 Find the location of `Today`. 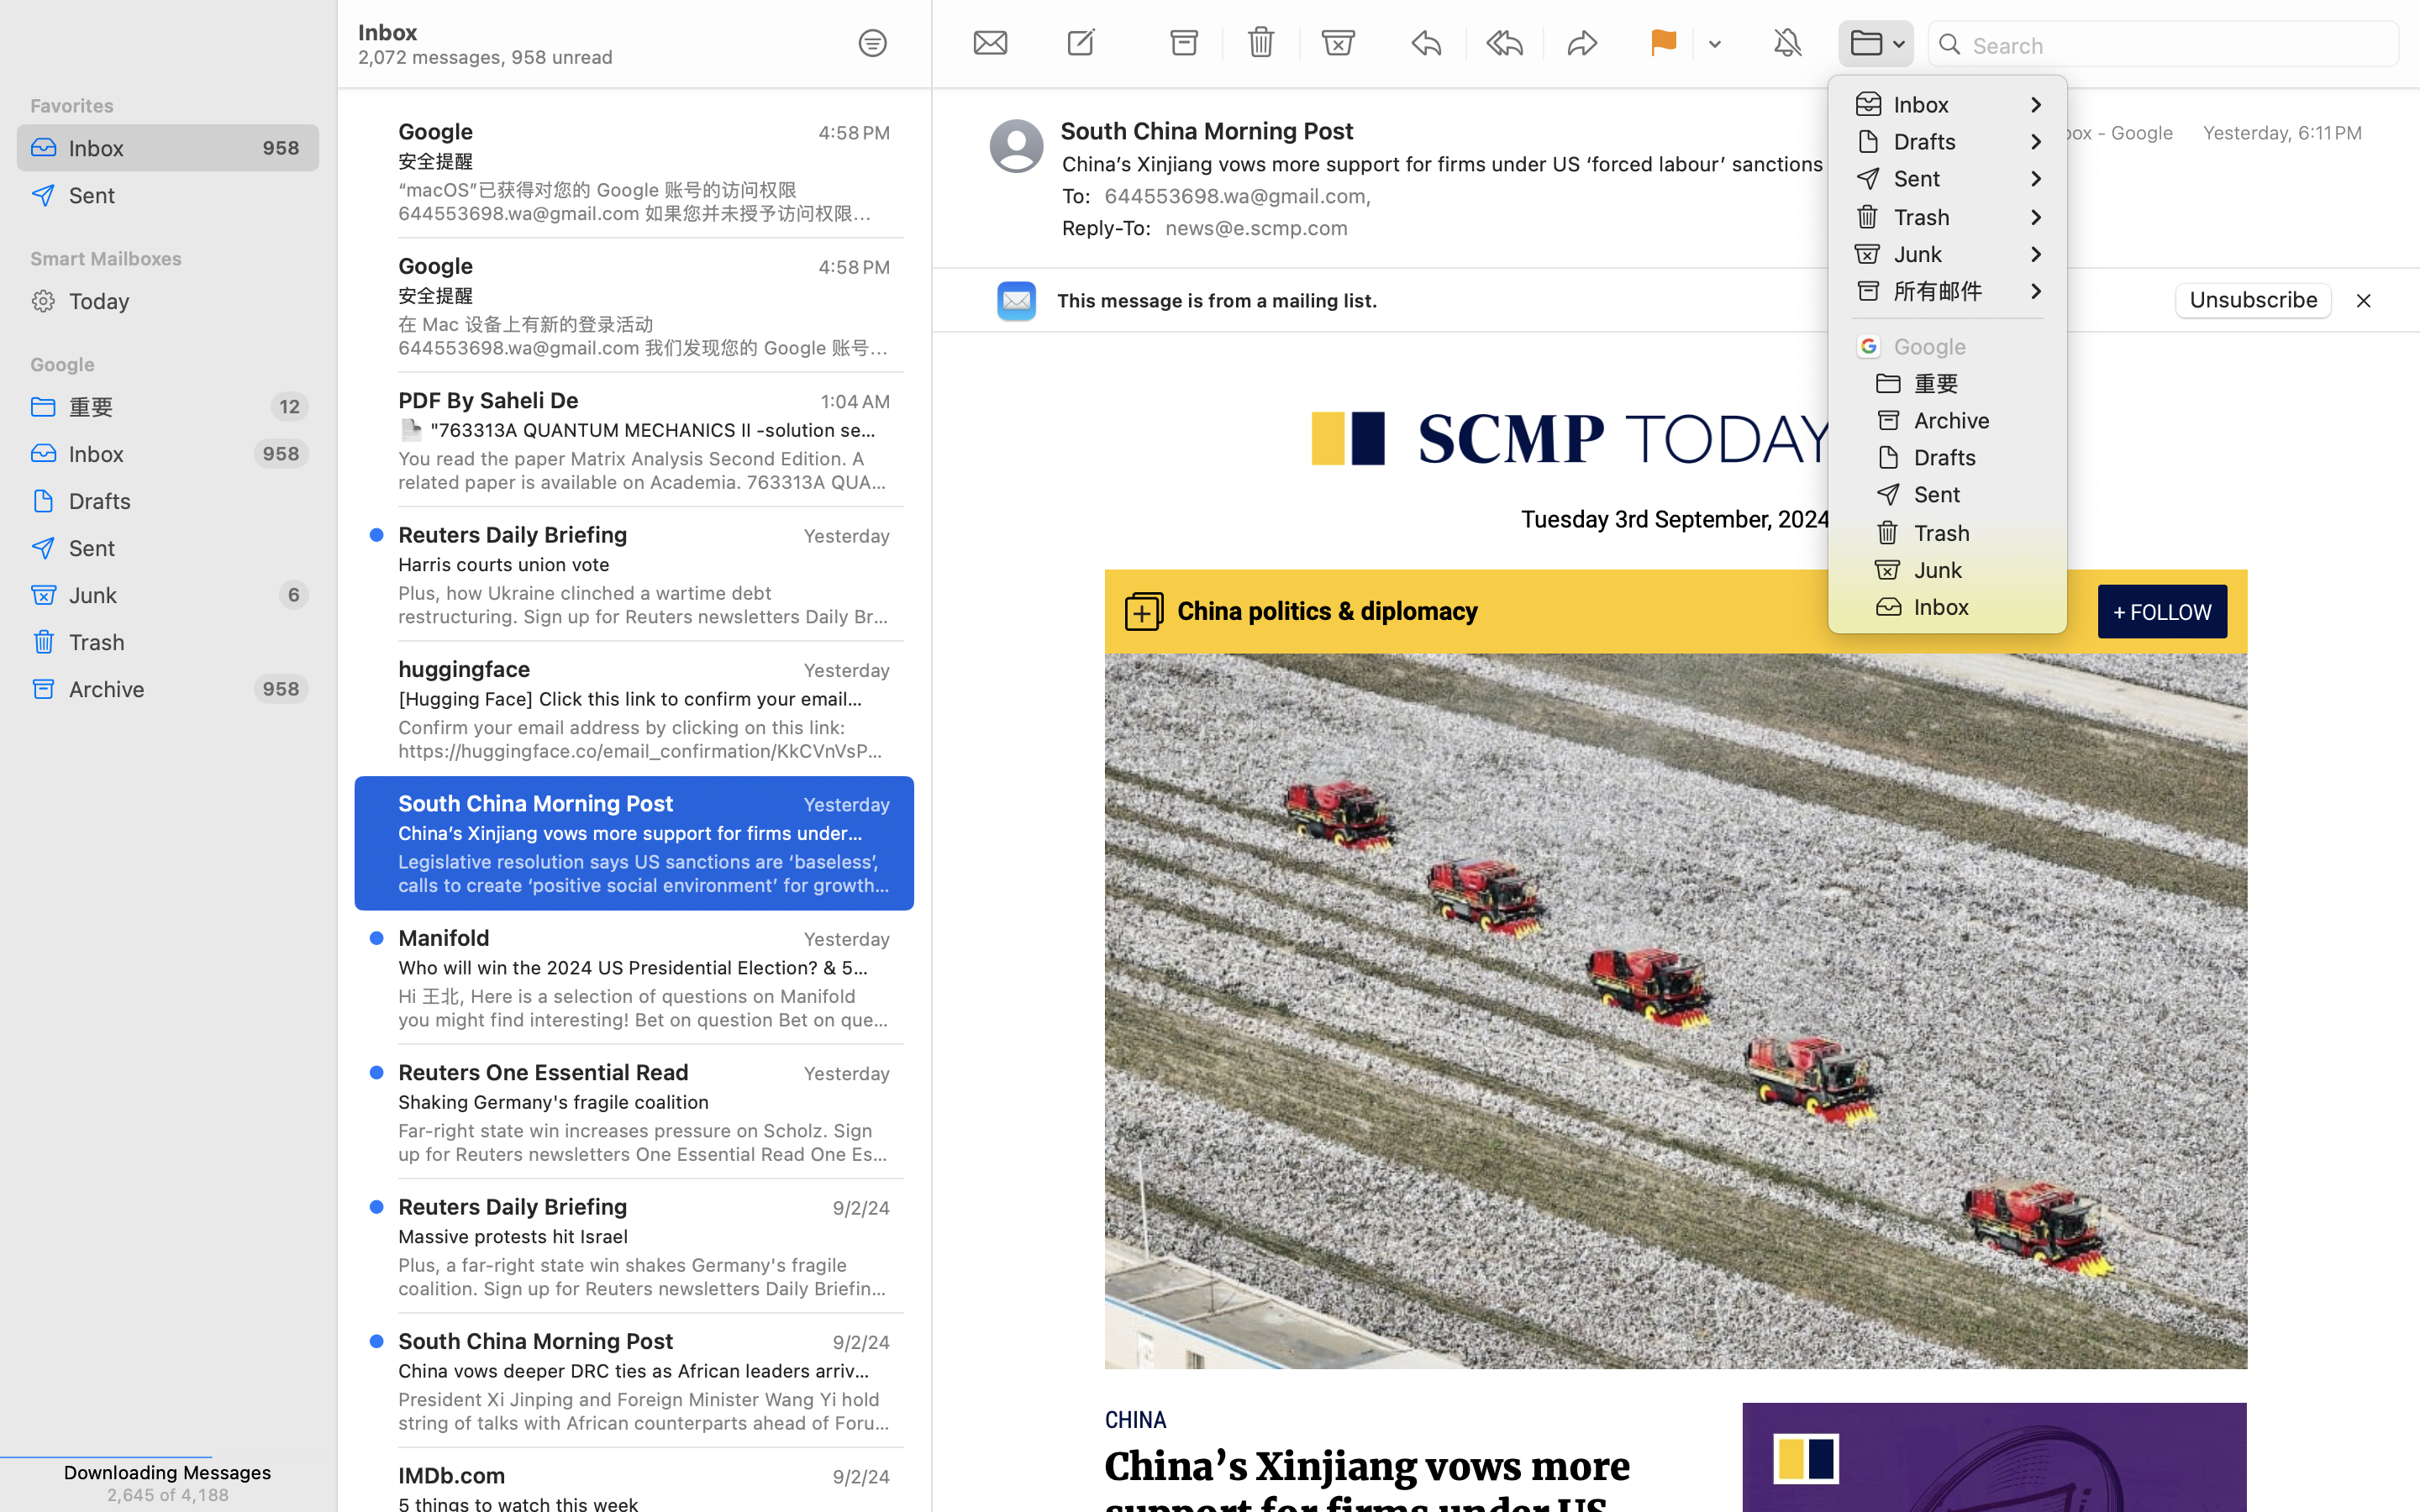

Today is located at coordinates (187, 301).